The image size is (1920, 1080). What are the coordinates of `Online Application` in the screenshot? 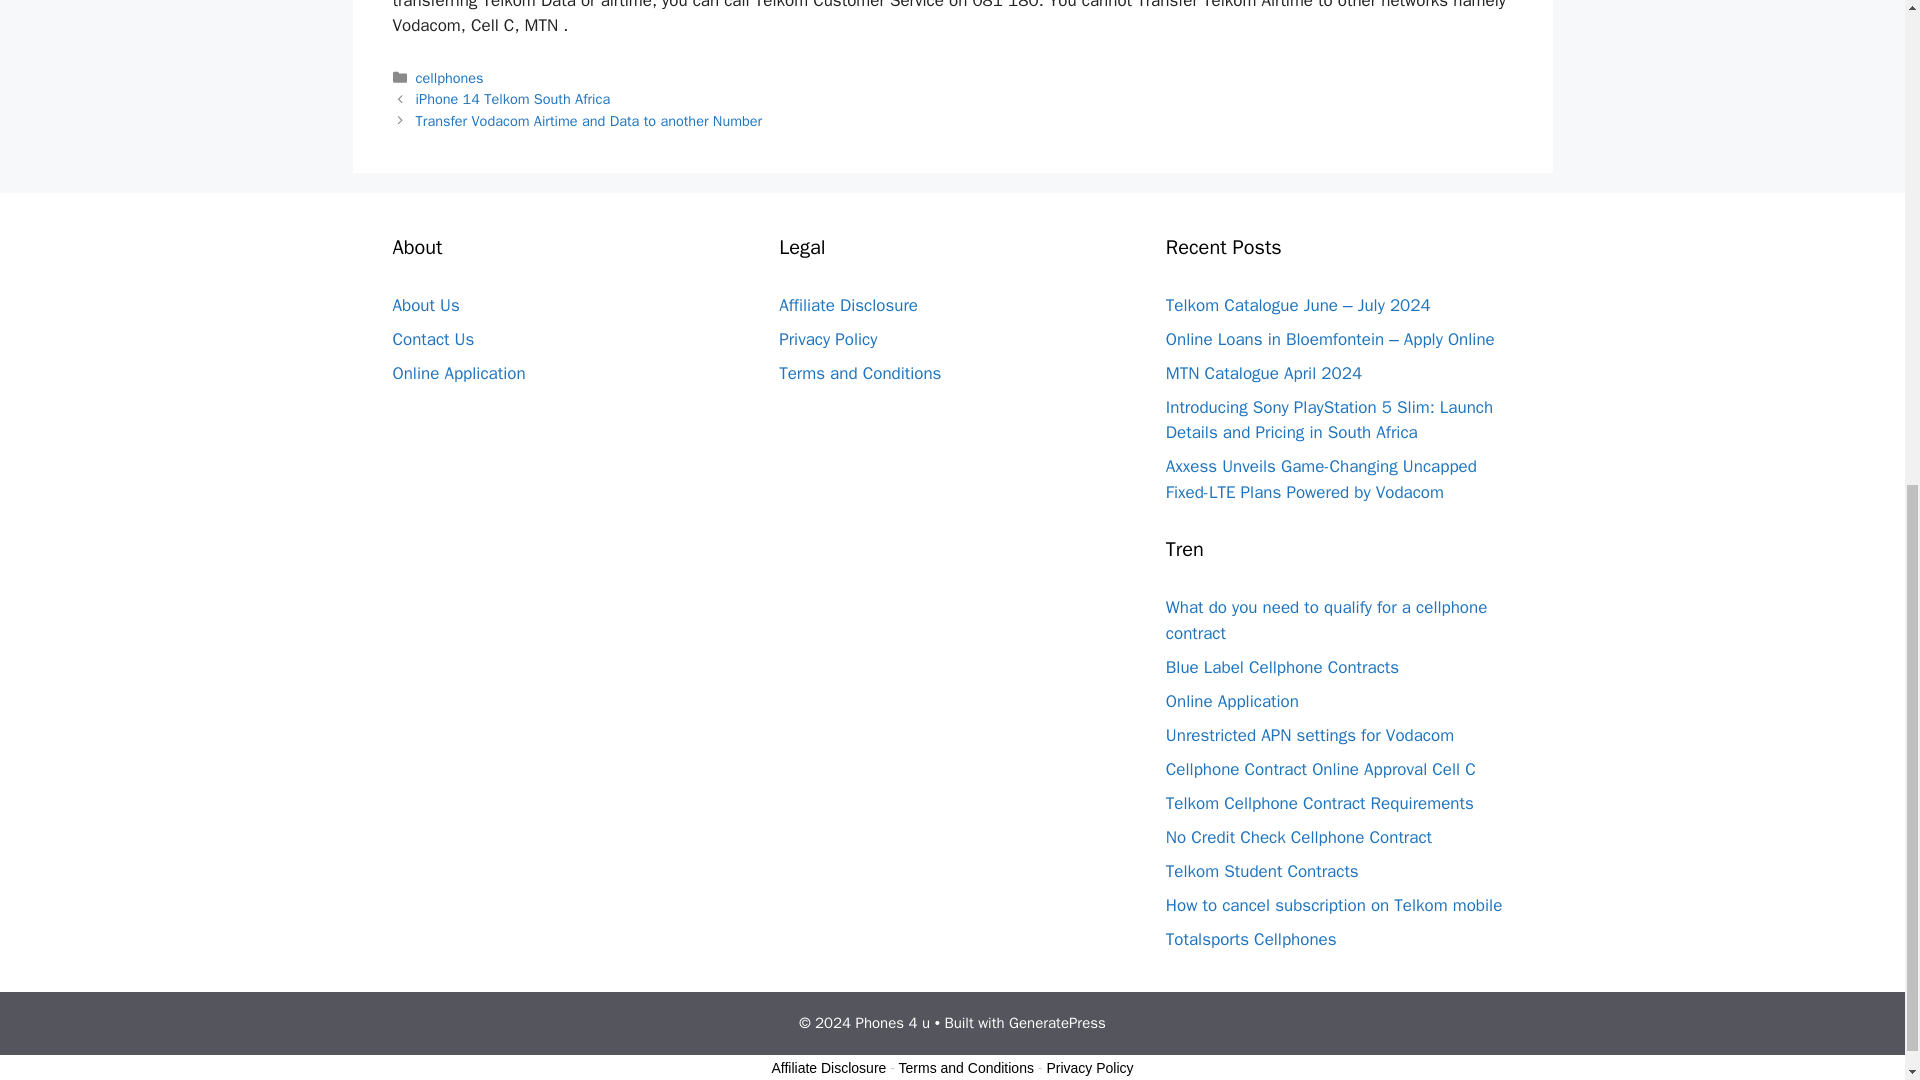 It's located at (458, 373).